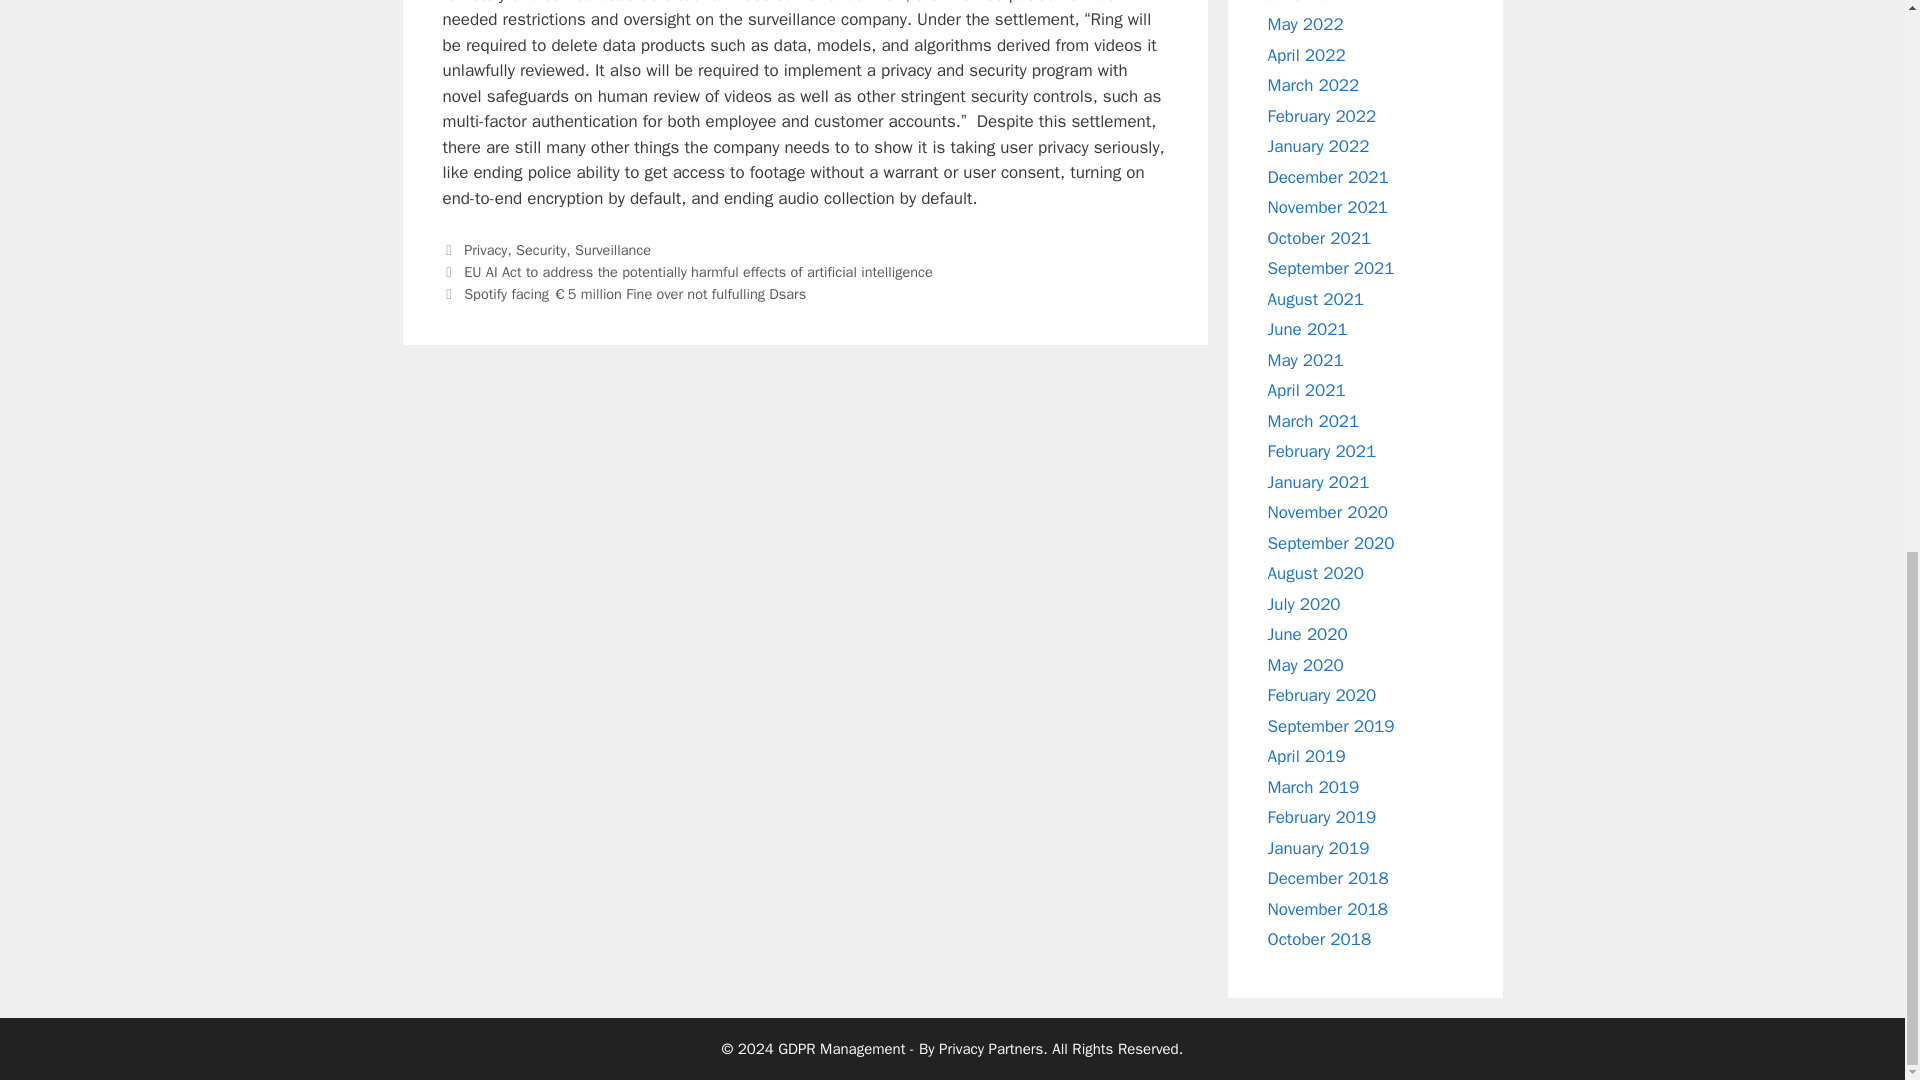  Describe the element at coordinates (485, 250) in the screenshot. I see `Privacy` at that location.